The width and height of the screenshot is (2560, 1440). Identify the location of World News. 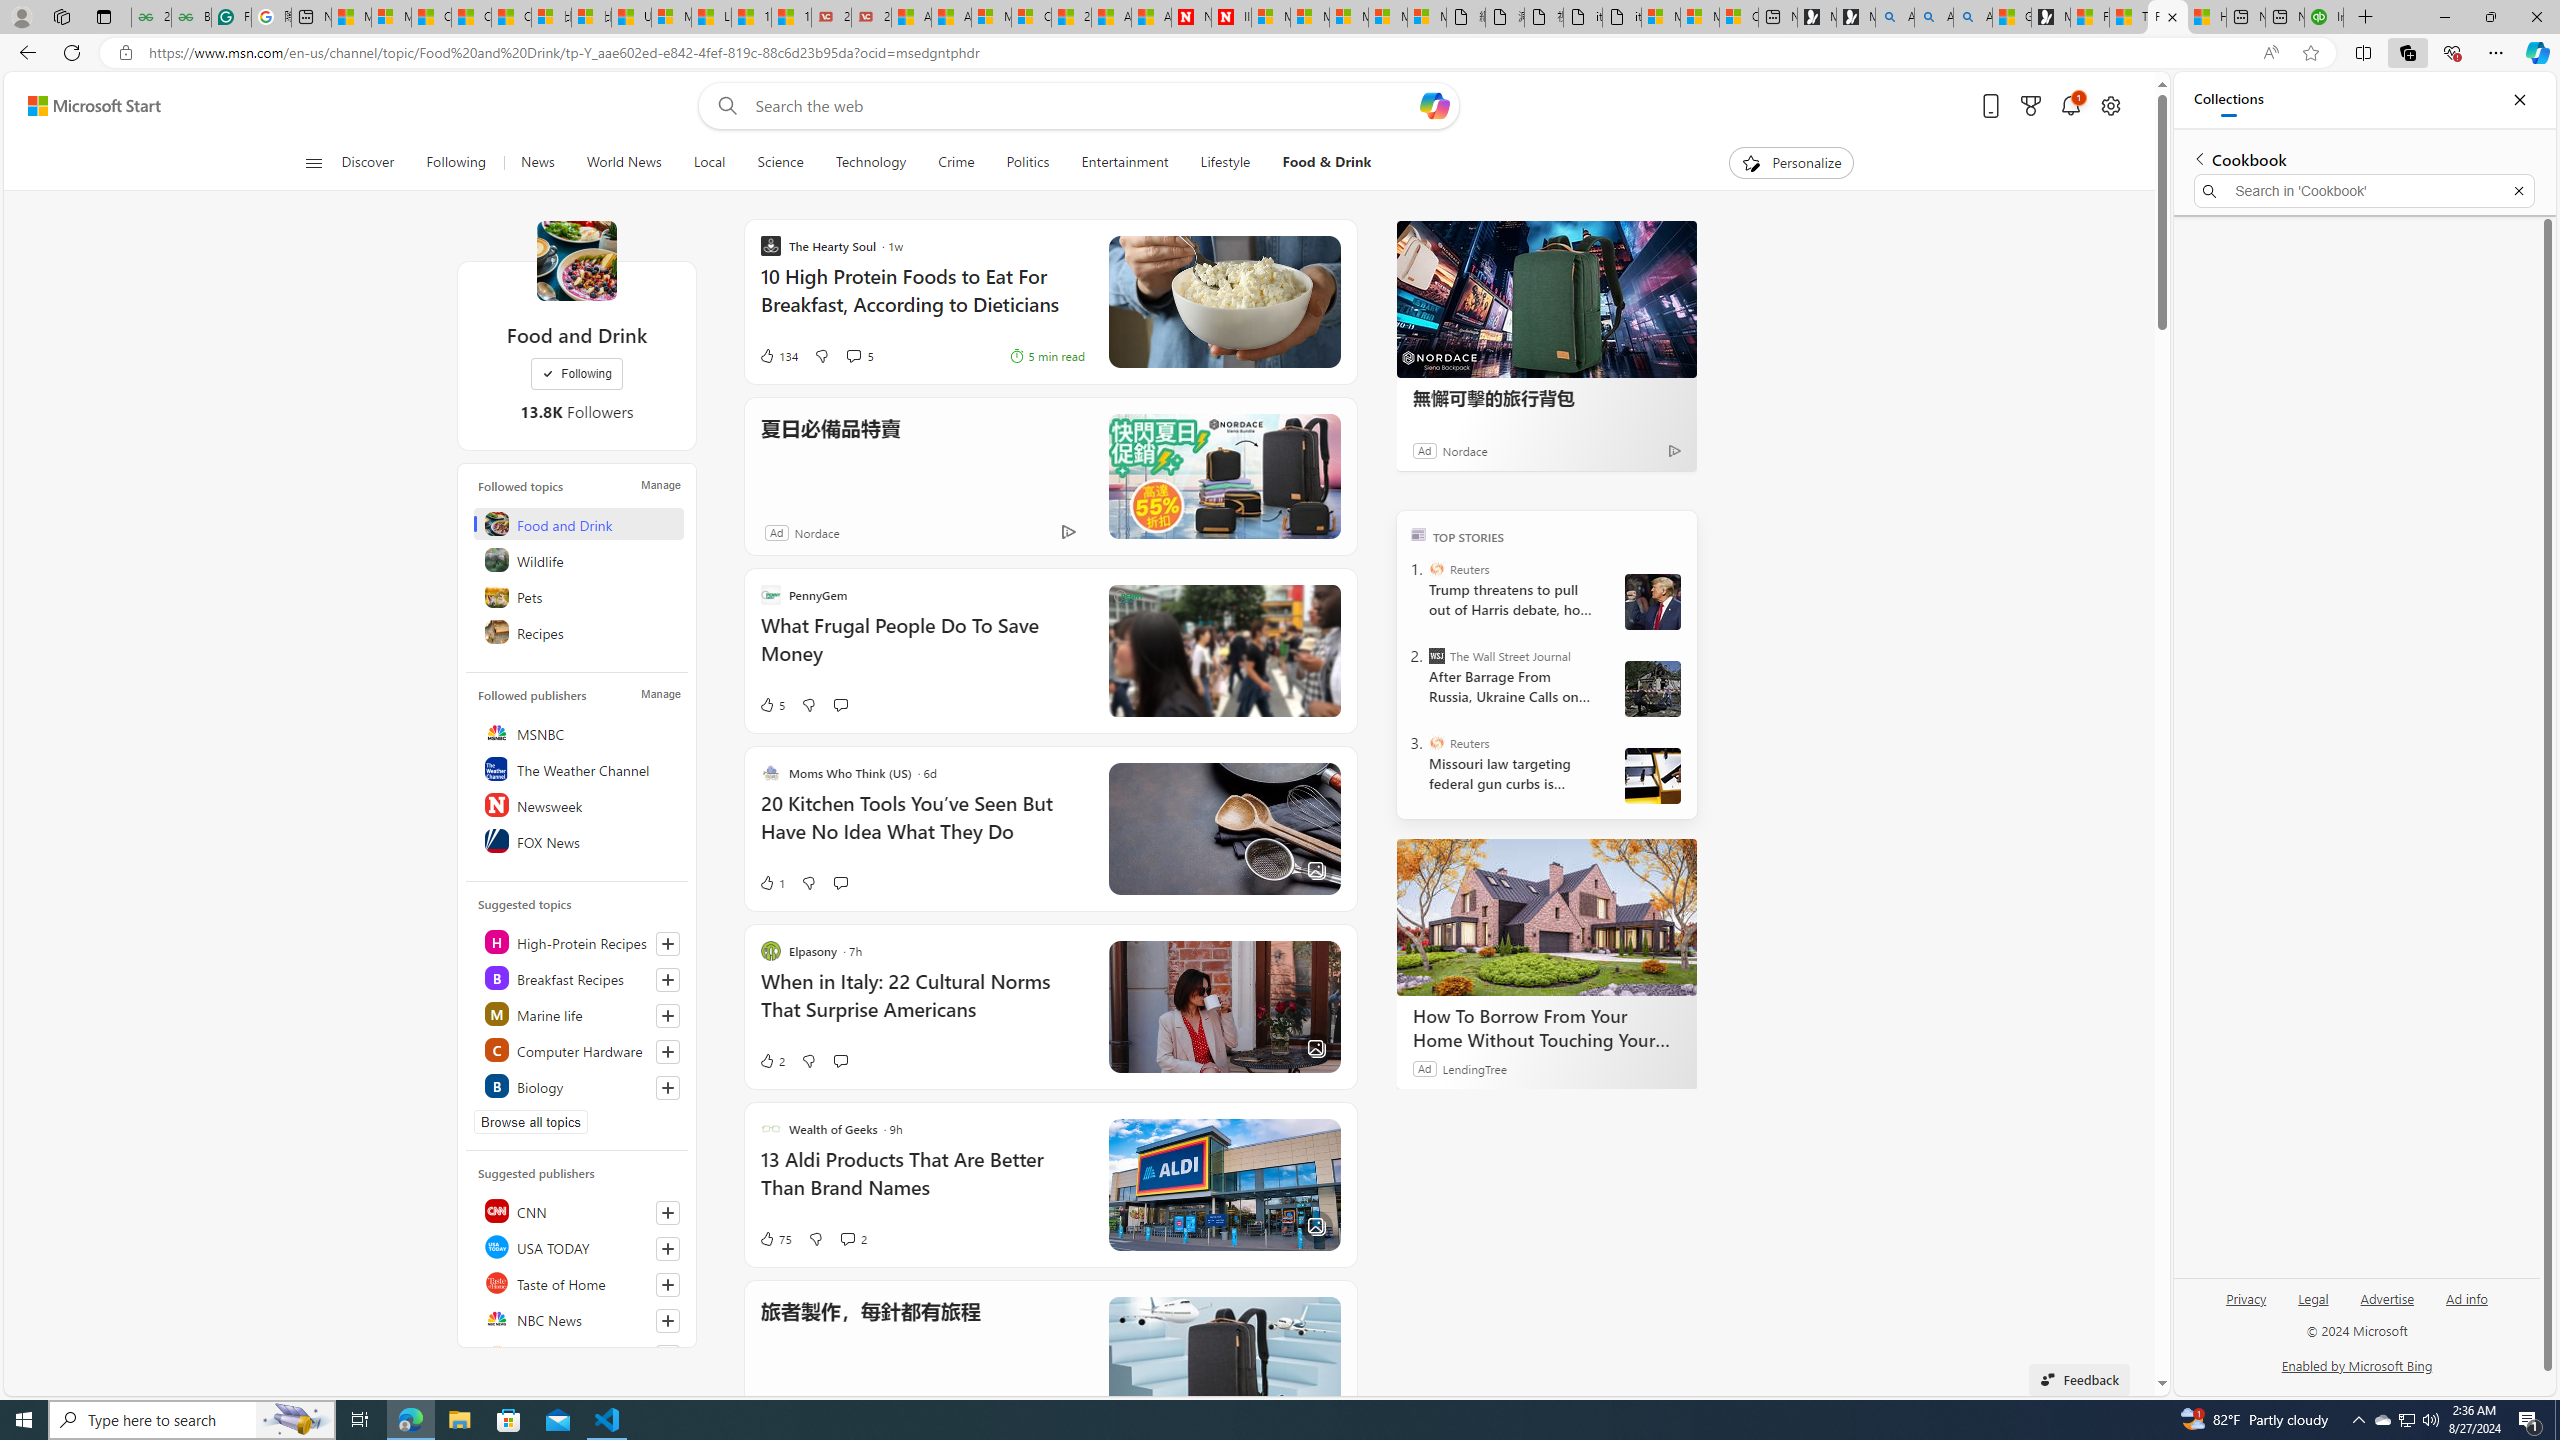
(624, 163).